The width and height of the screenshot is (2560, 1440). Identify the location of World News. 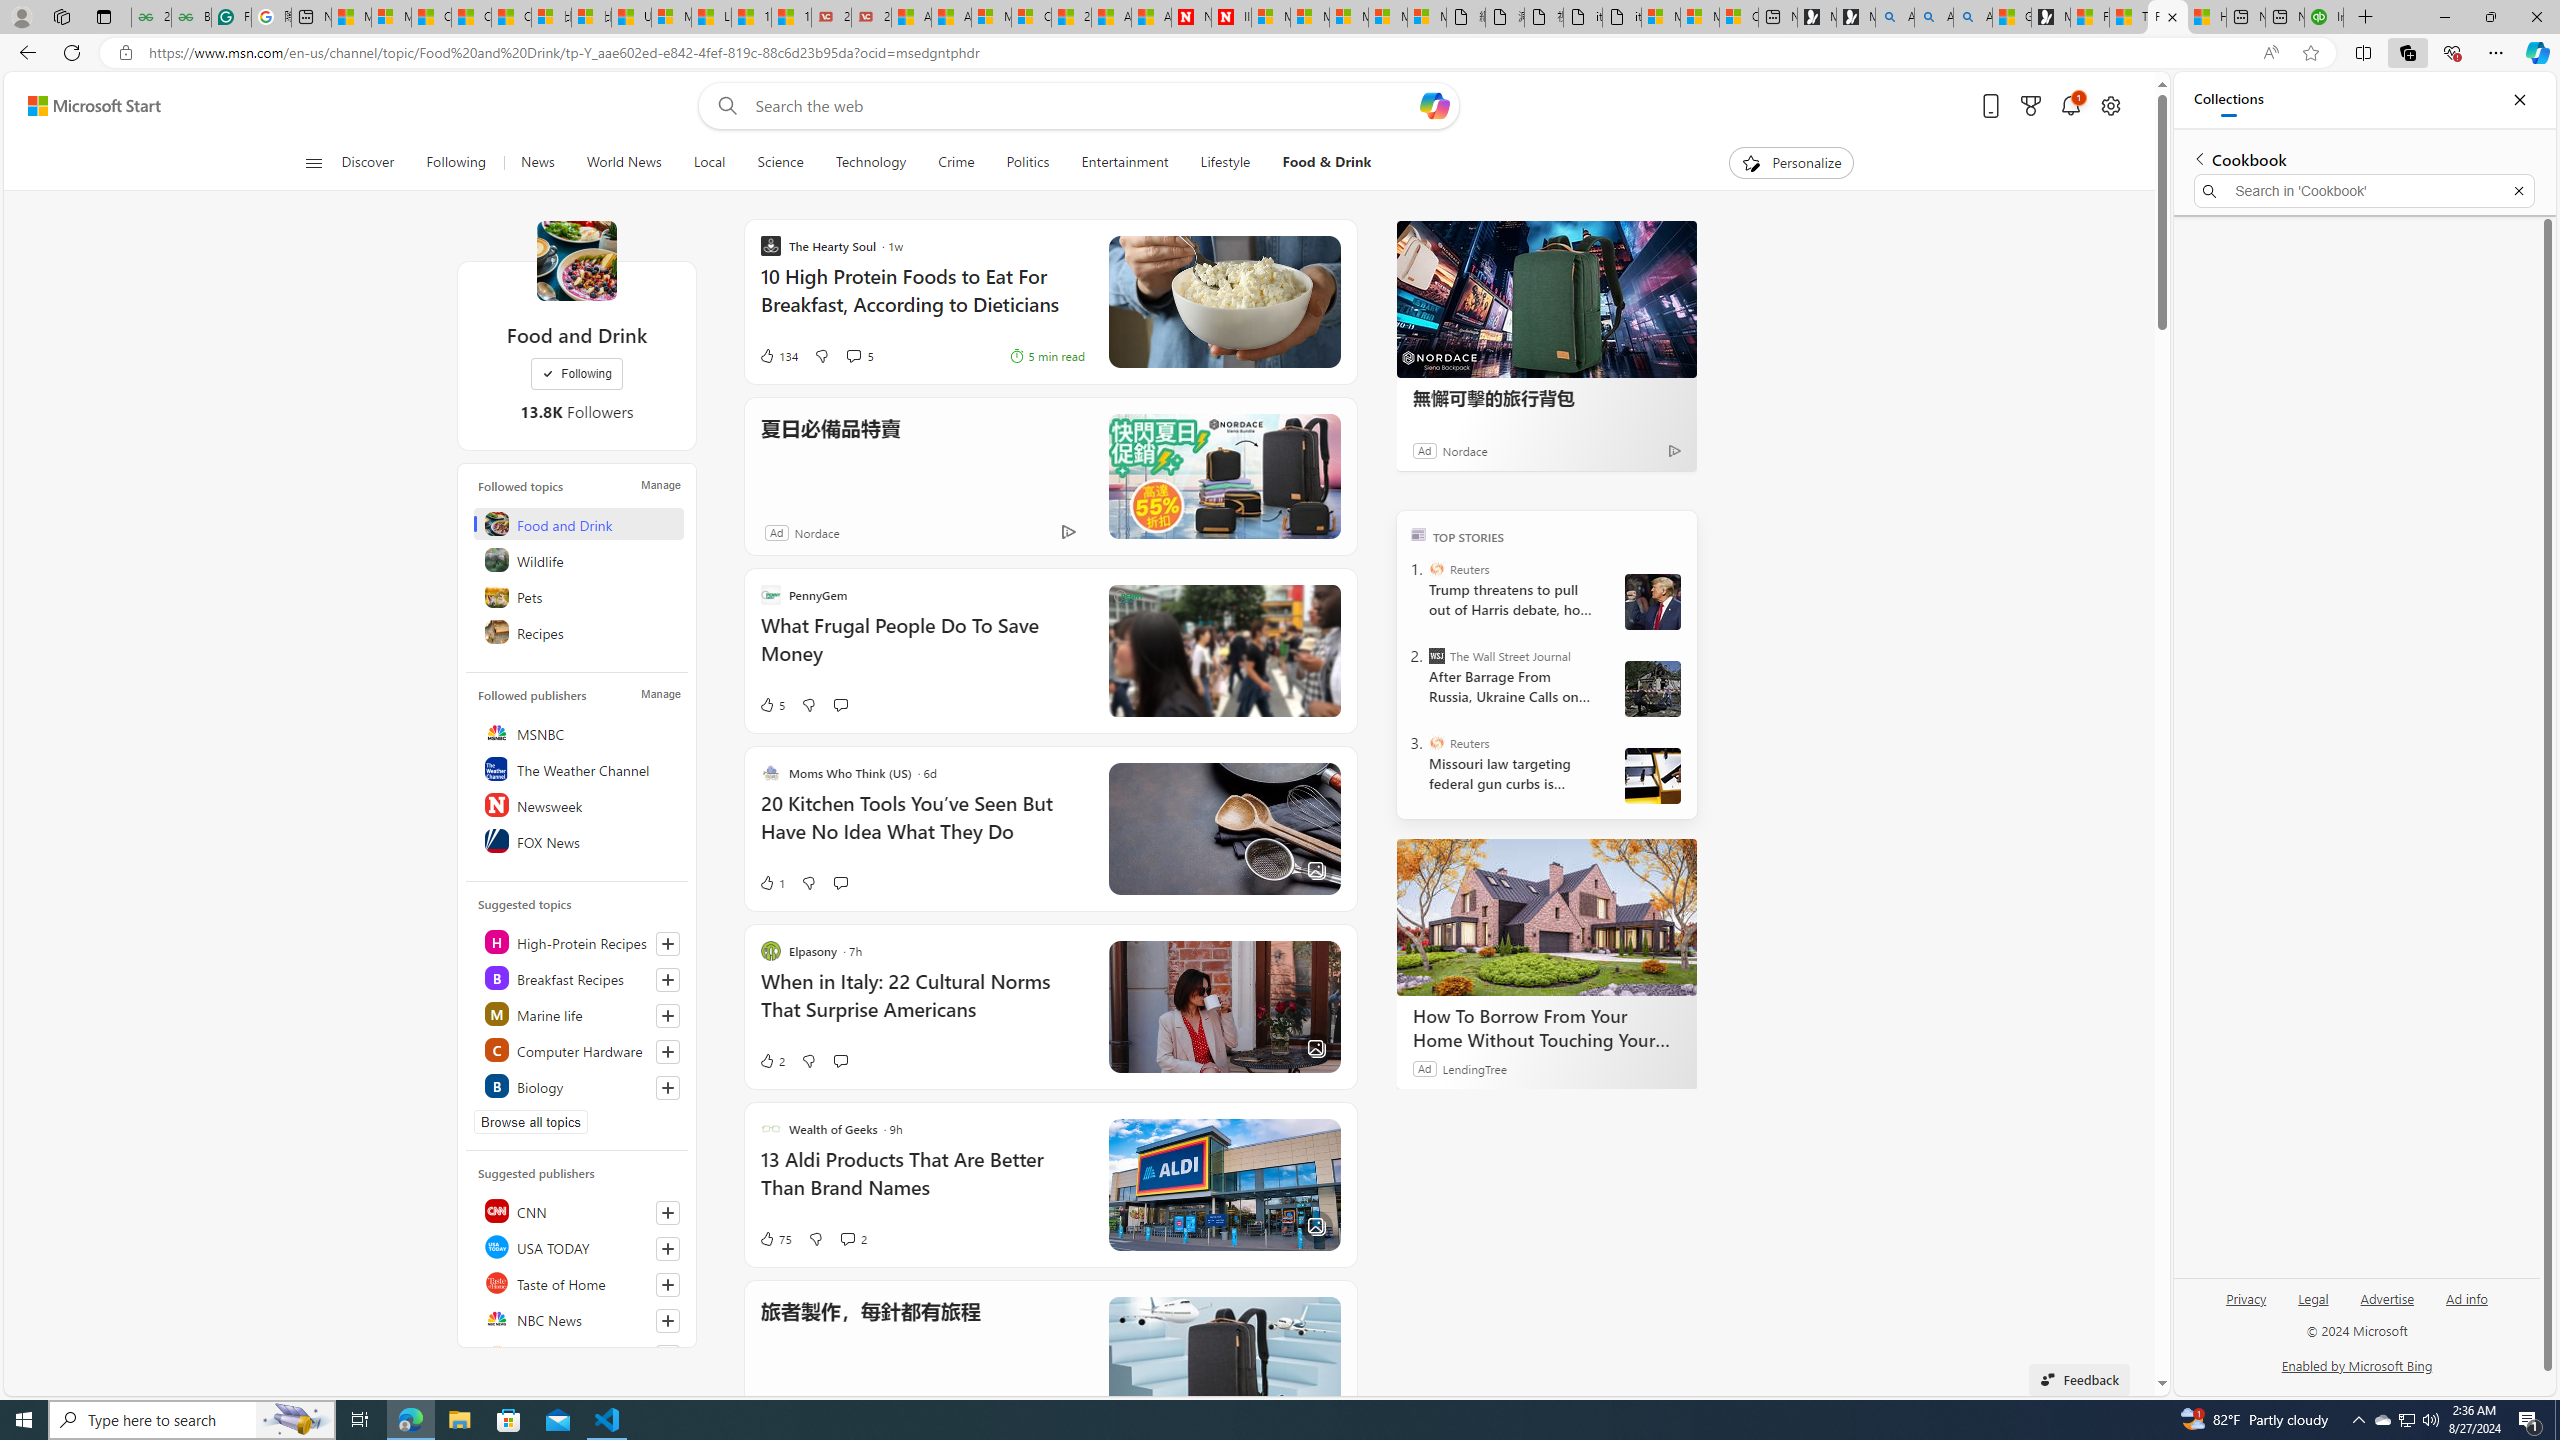
(624, 163).